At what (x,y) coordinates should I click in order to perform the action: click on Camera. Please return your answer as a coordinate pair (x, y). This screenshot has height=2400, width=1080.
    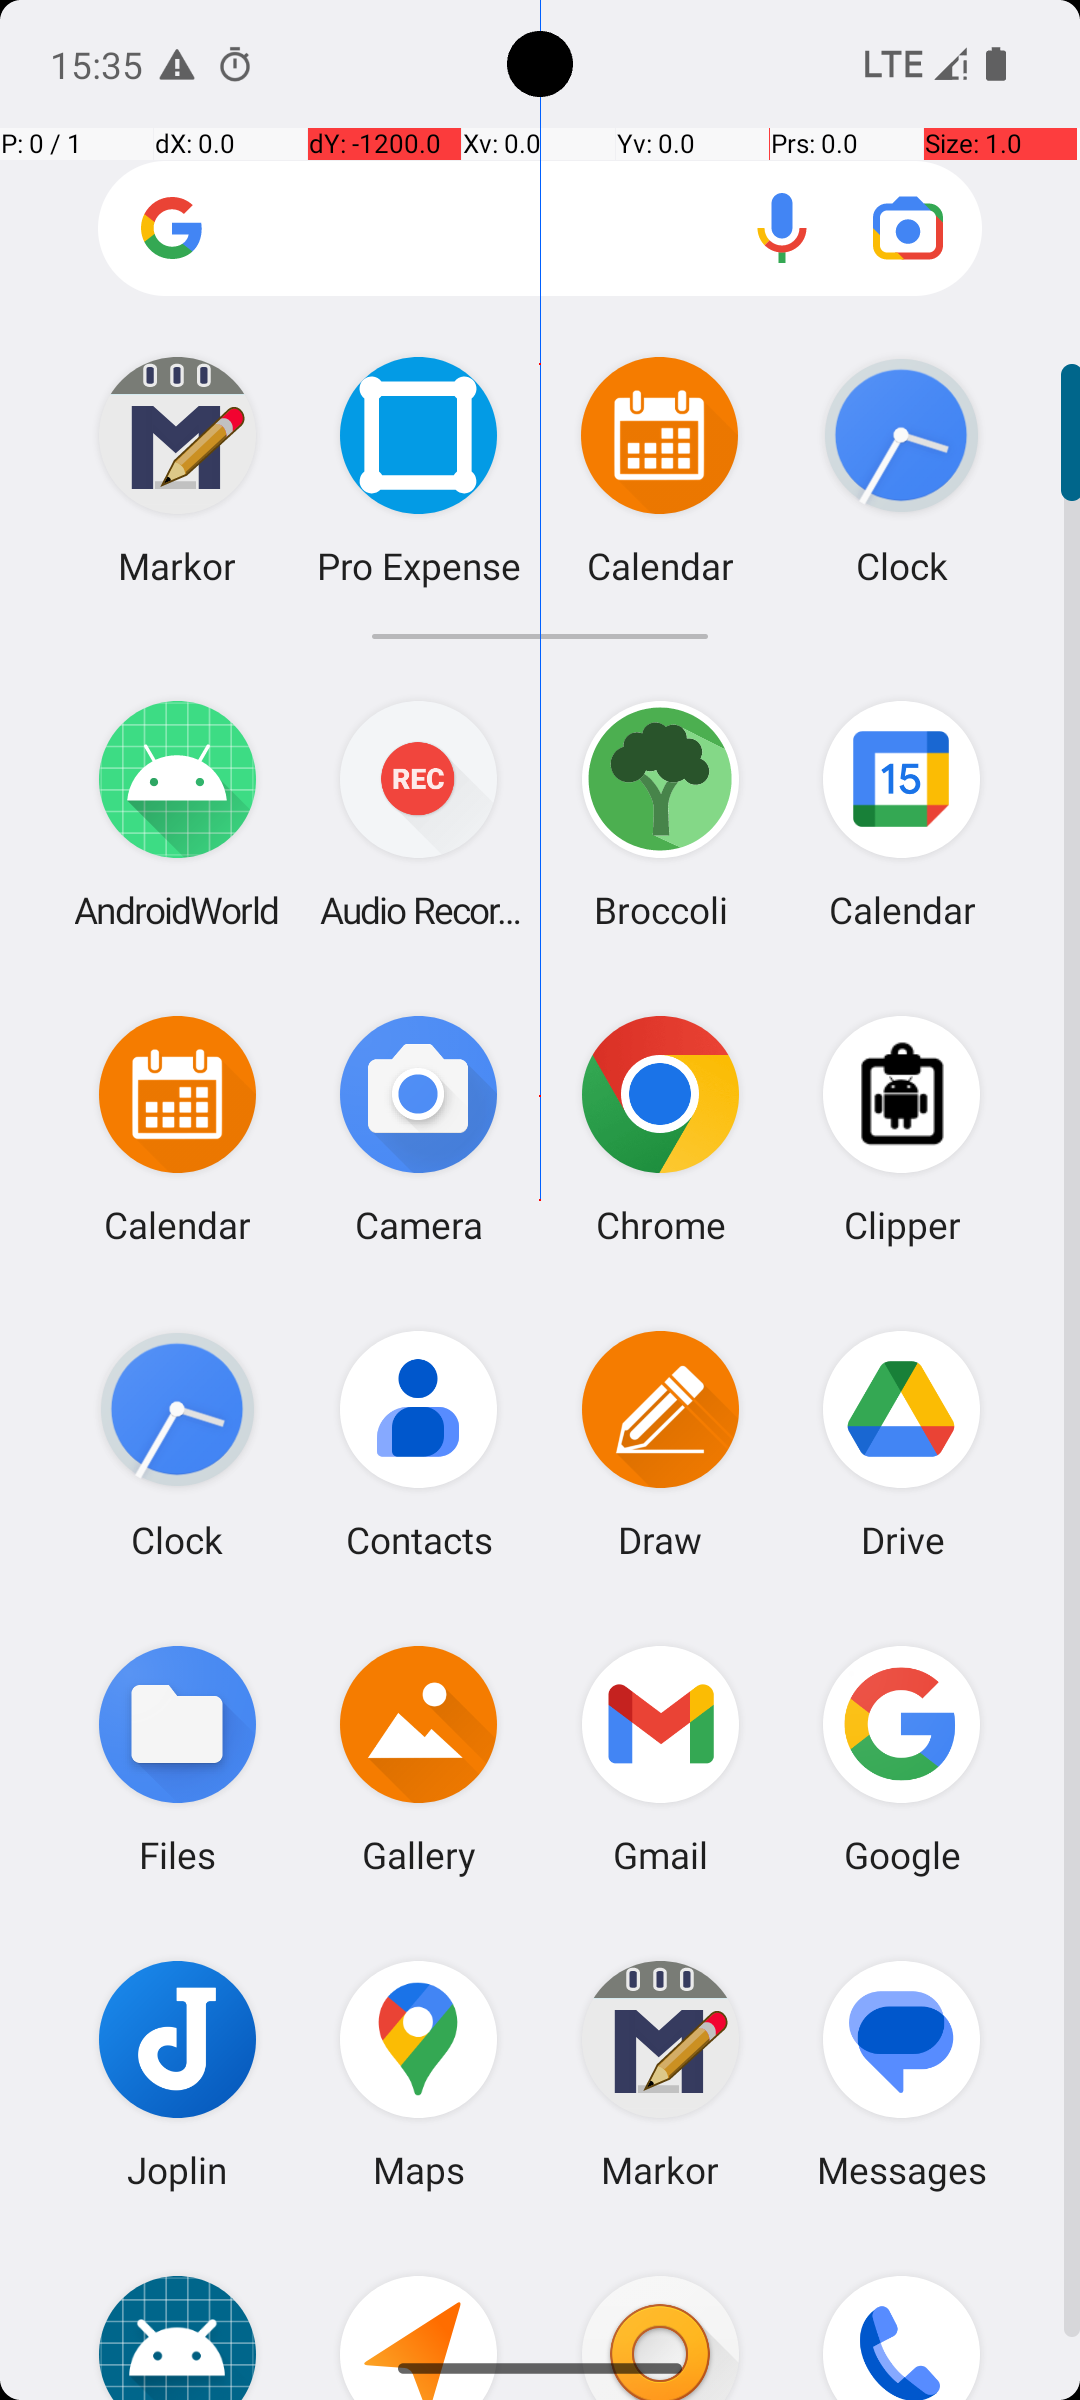
    Looking at the image, I should click on (419, 1128).